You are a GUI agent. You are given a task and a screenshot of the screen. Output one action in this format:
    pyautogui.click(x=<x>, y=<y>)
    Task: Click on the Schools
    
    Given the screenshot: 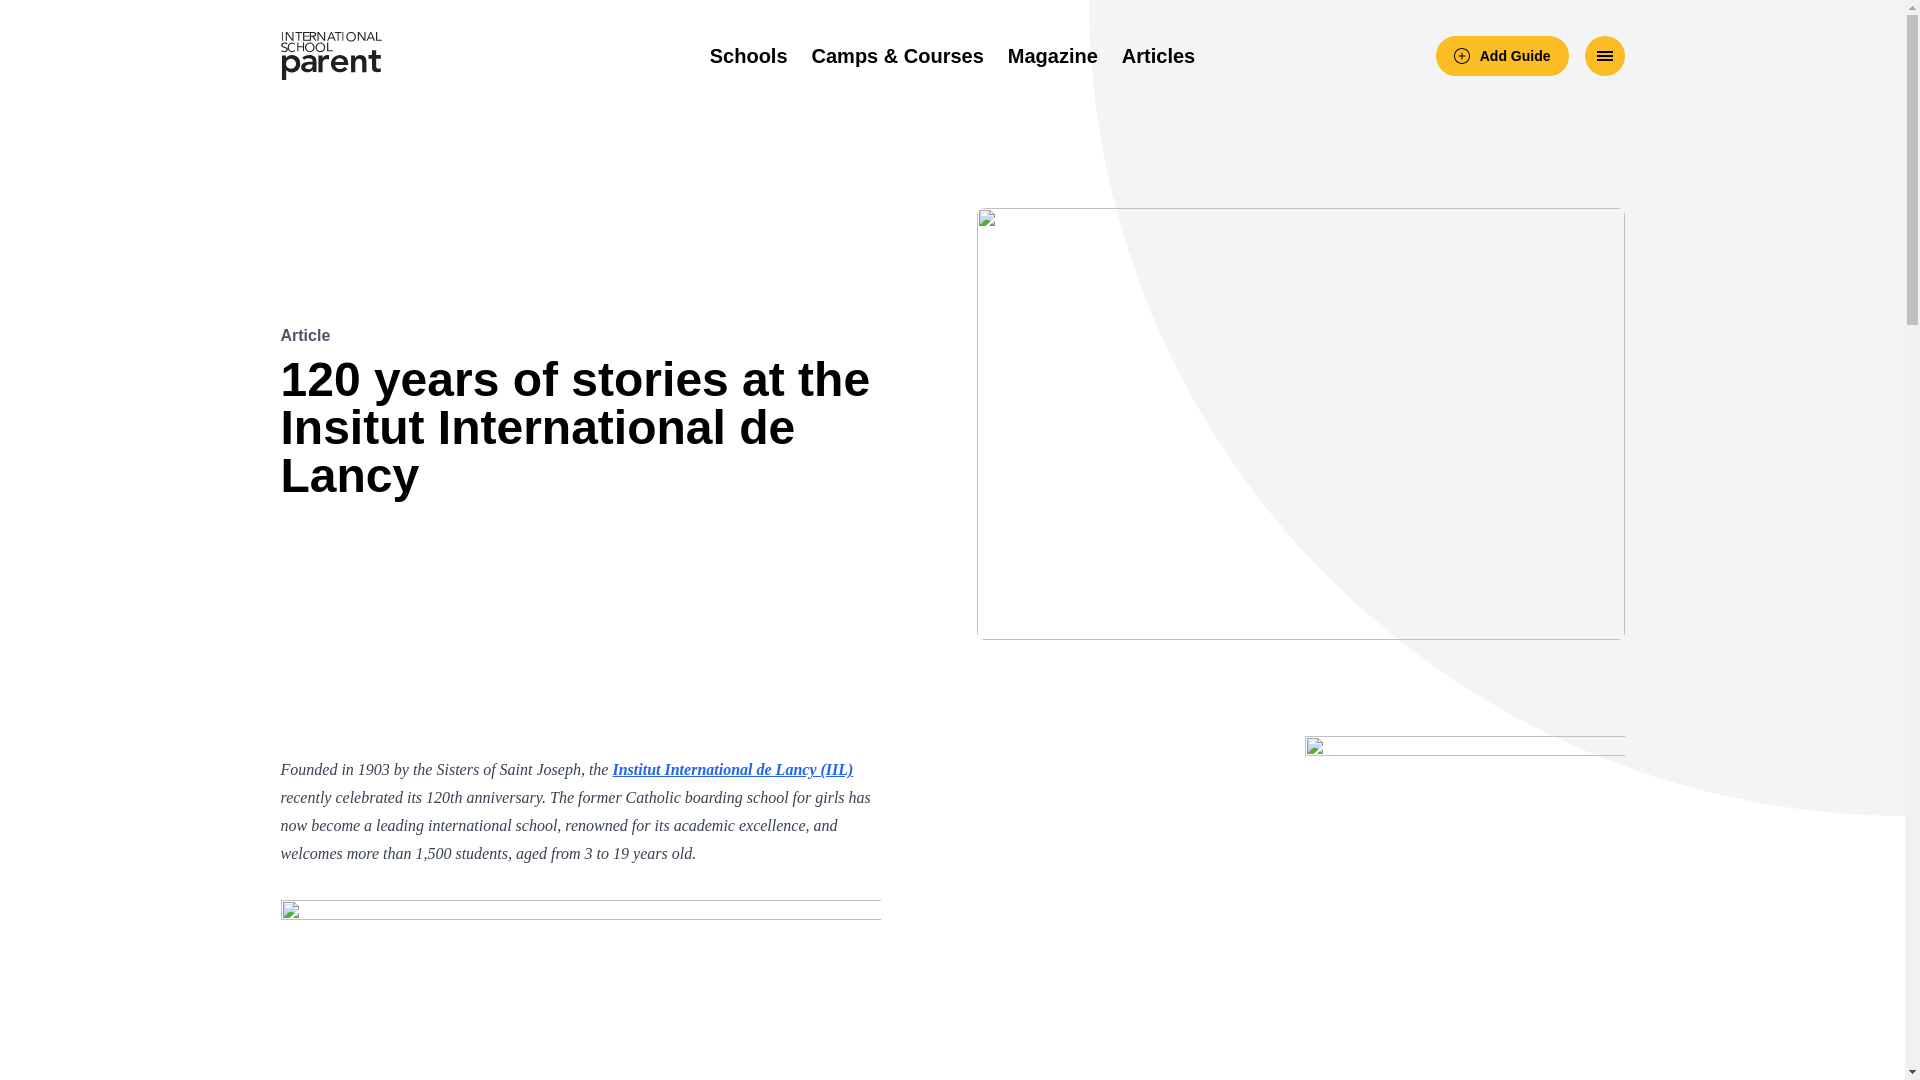 What is the action you would take?
    pyautogui.click(x=748, y=56)
    